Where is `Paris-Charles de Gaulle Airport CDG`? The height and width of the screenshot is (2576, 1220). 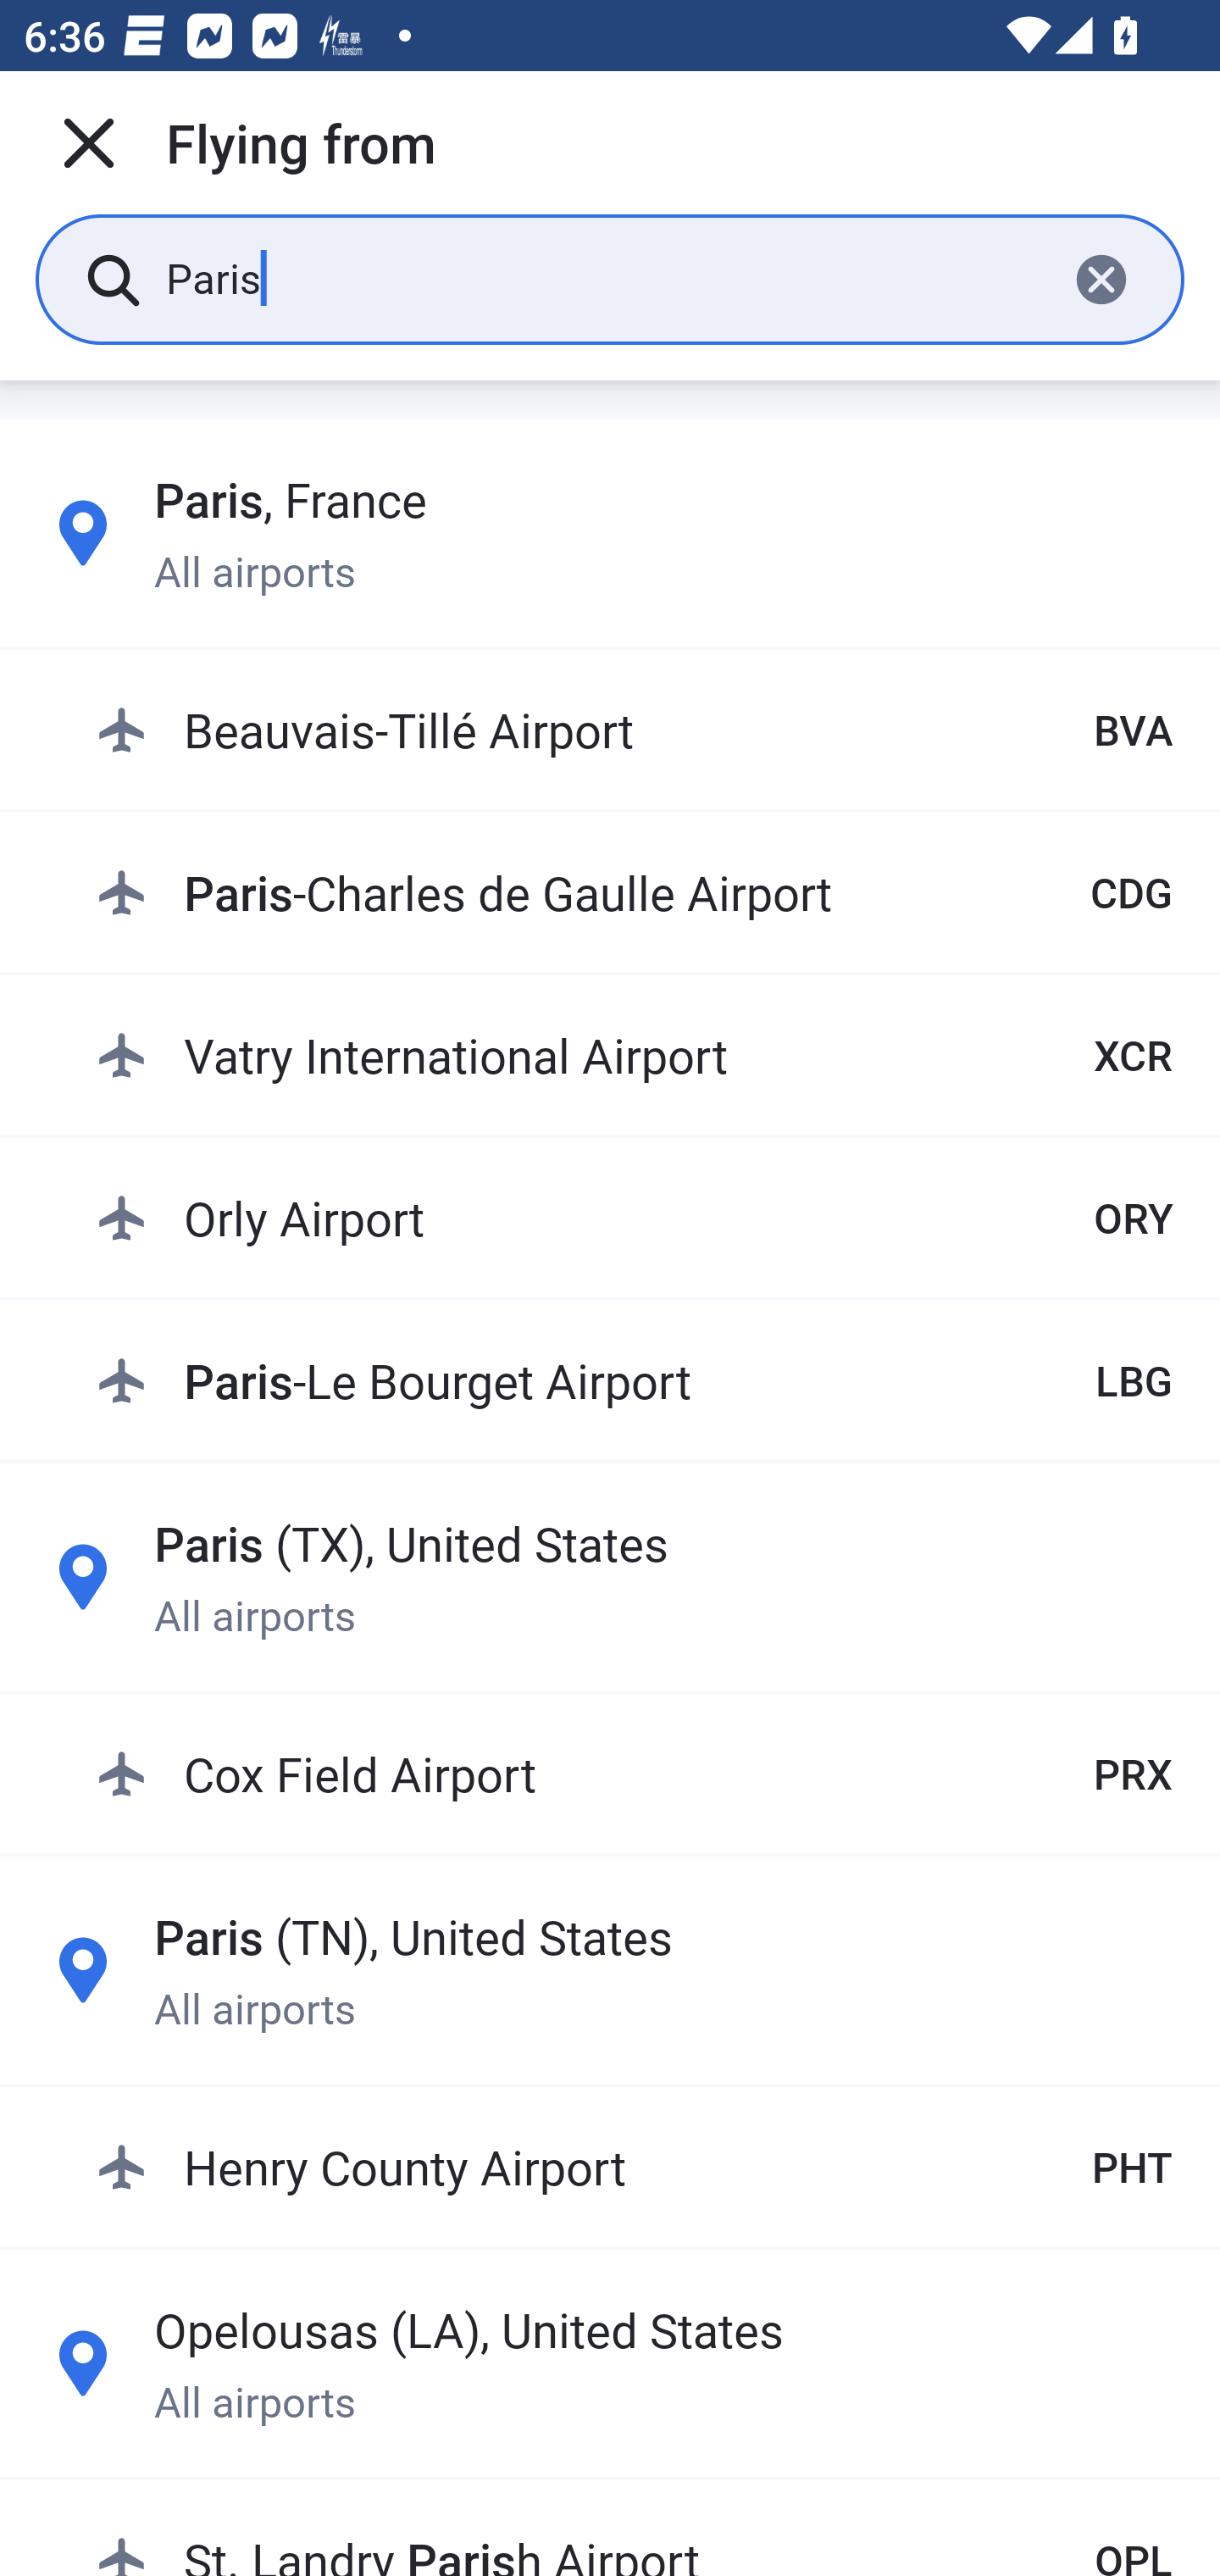 Paris-Charles de Gaulle Airport CDG is located at coordinates (634, 891).